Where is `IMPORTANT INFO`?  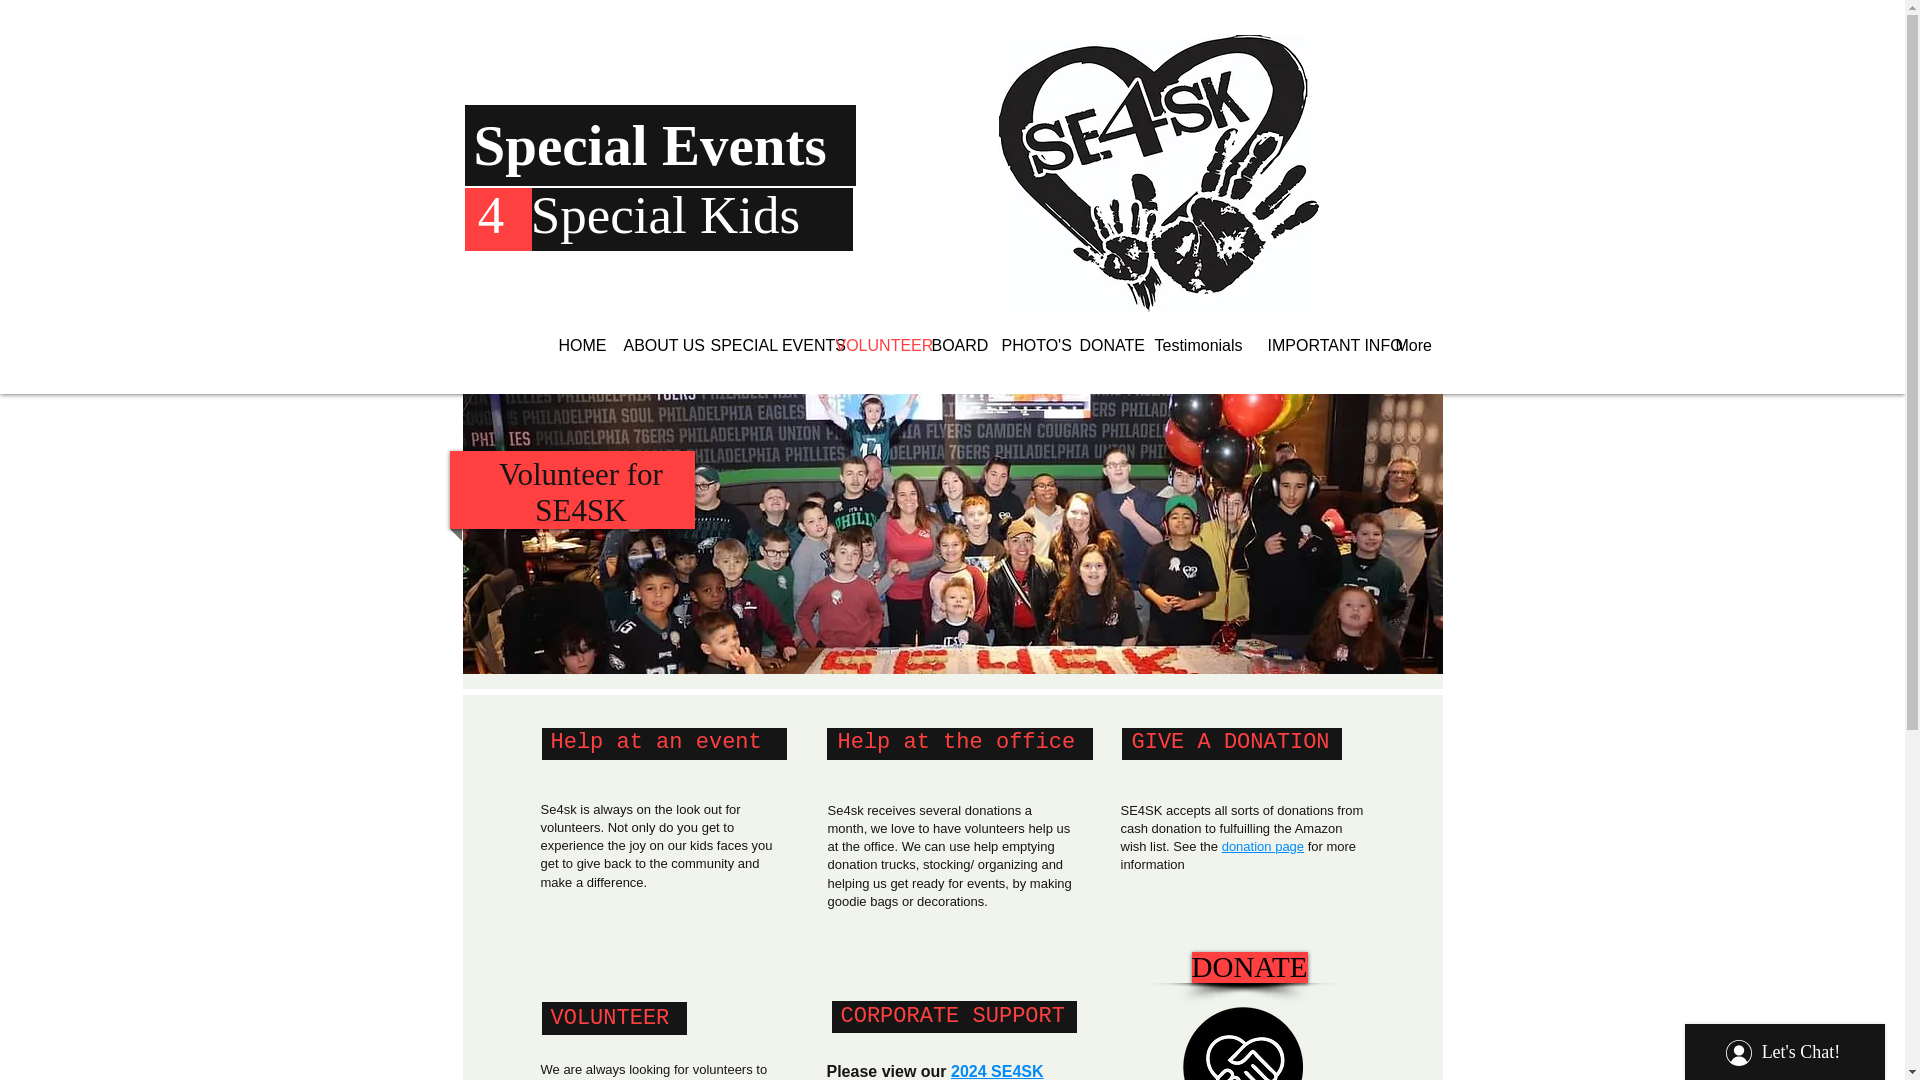
IMPORTANT INFO is located at coordinates (1316, 345).